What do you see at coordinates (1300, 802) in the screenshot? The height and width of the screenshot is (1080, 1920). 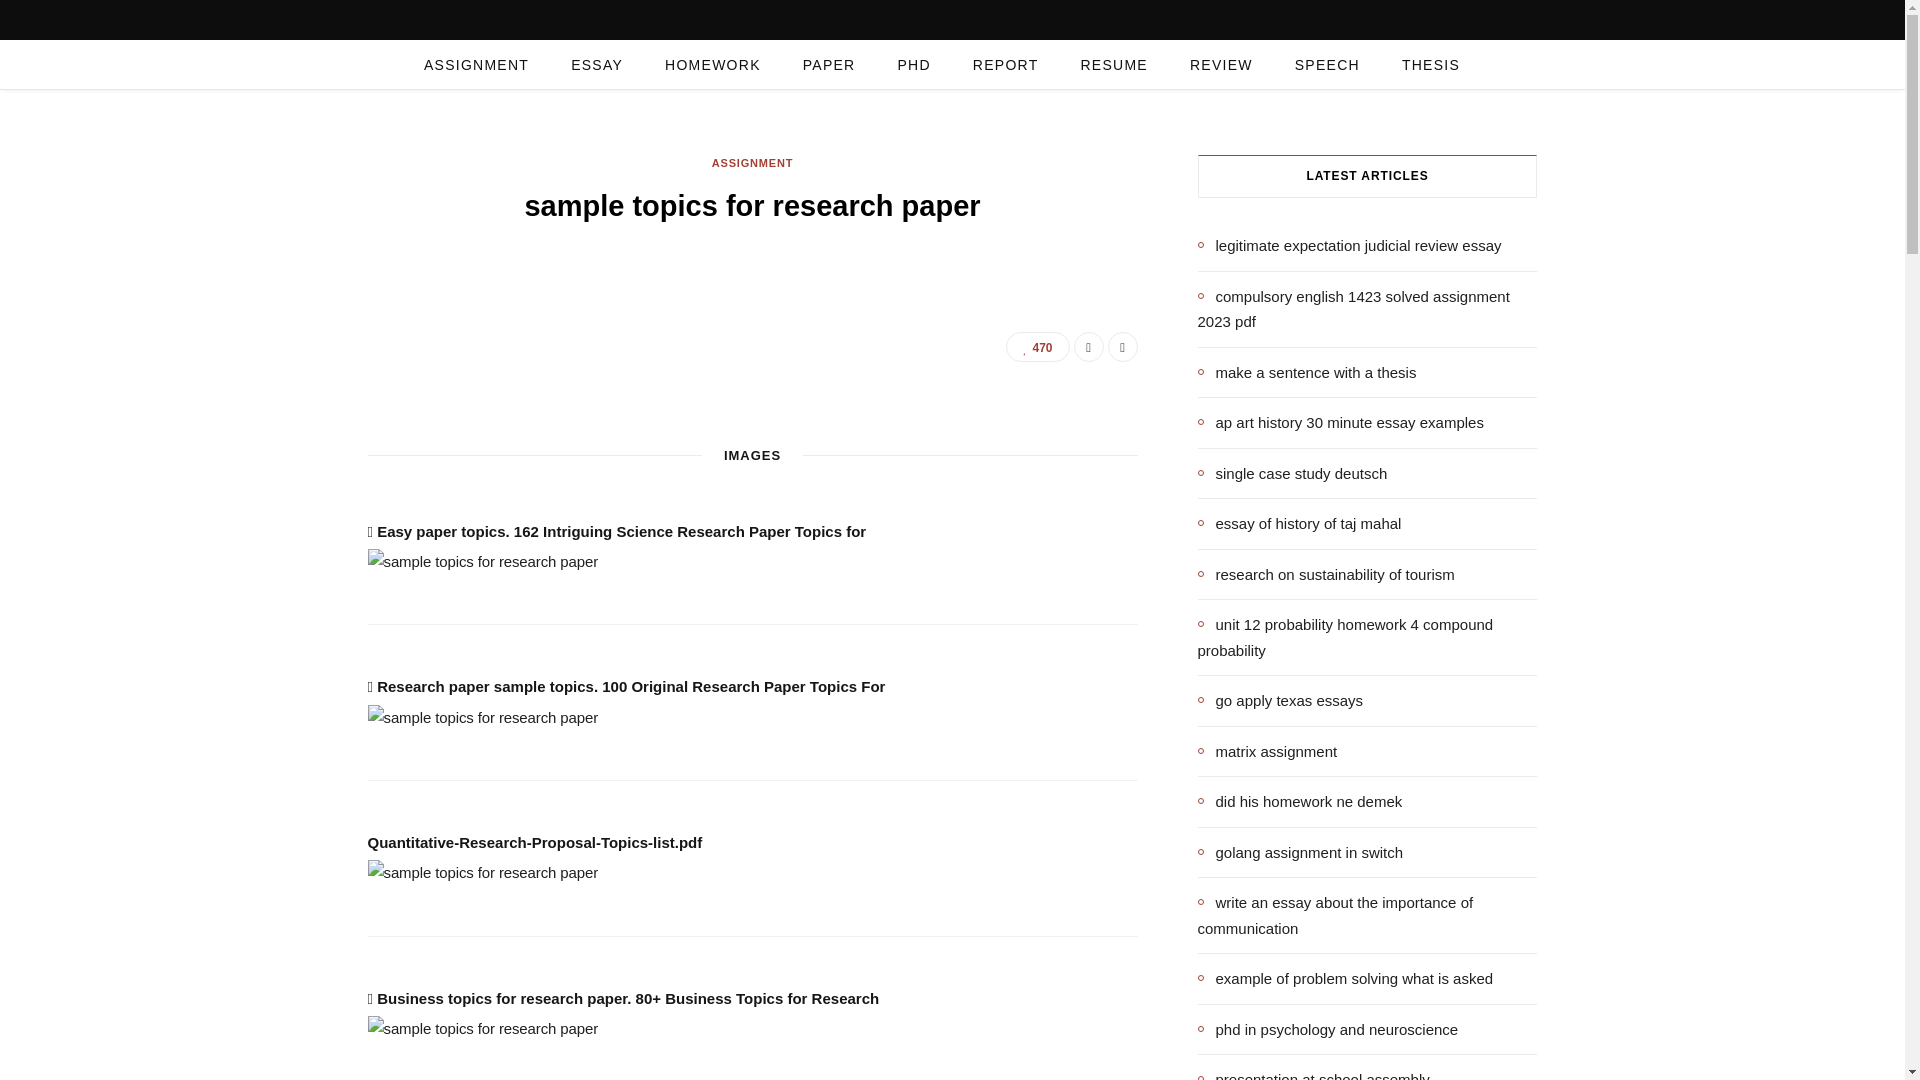 I see `did his homework ne demek` at bounding box center [1300, 802].